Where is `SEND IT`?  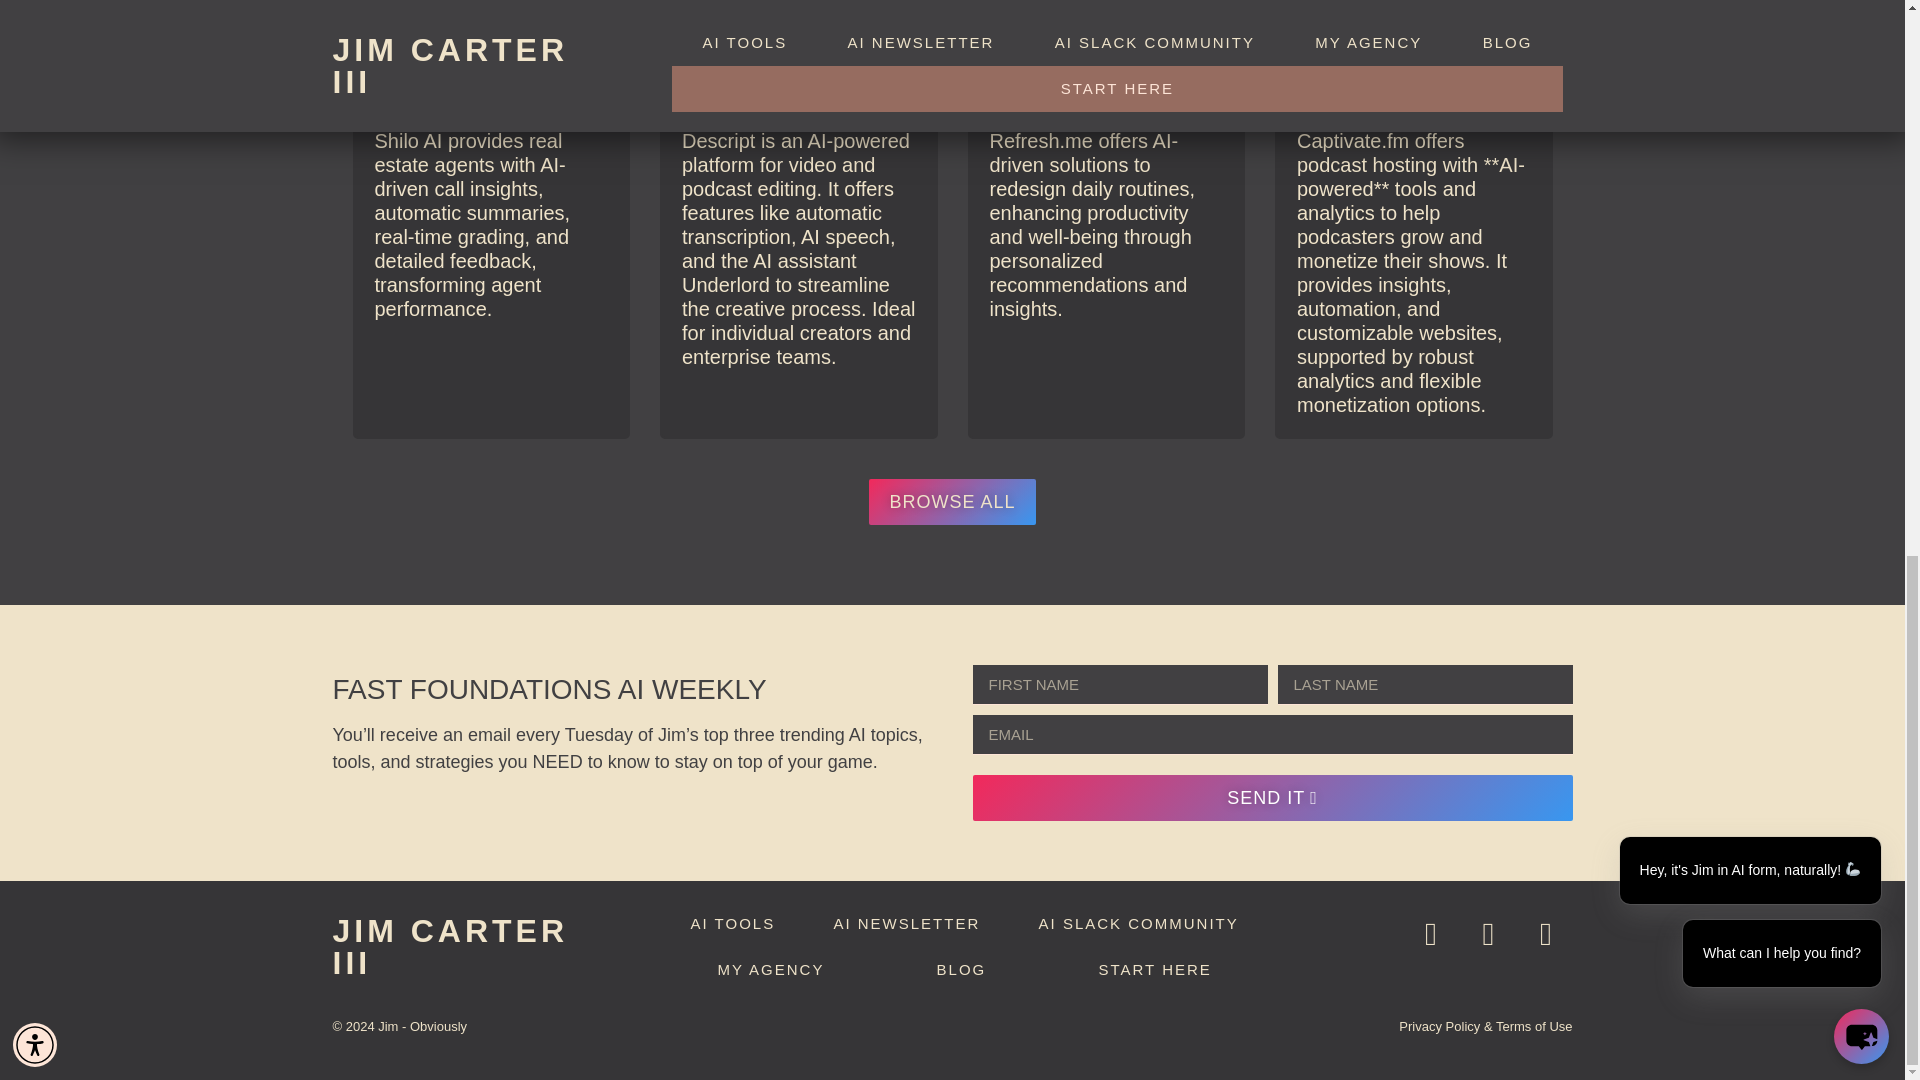
SEND IT is located at coordinates (1272, 798).